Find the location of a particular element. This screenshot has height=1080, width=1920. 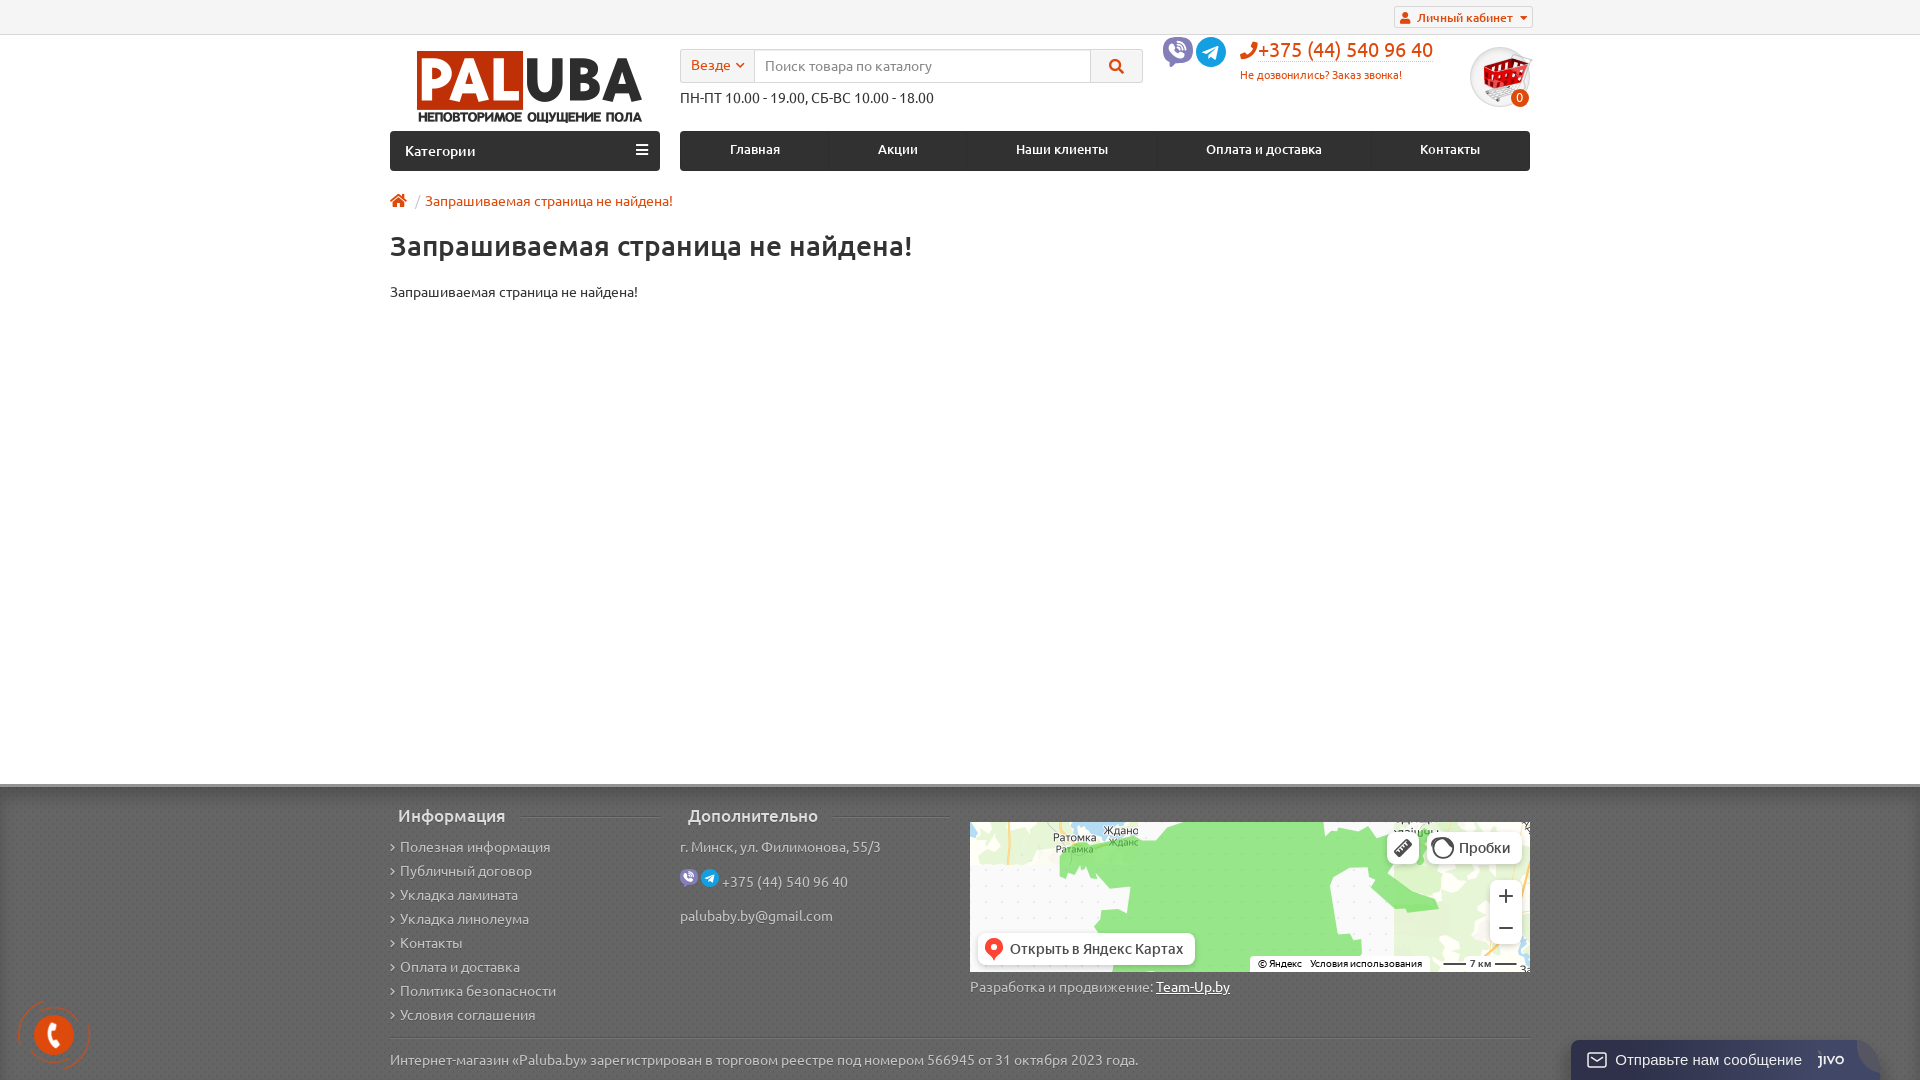

0 is located at coordinates (1500, 77).